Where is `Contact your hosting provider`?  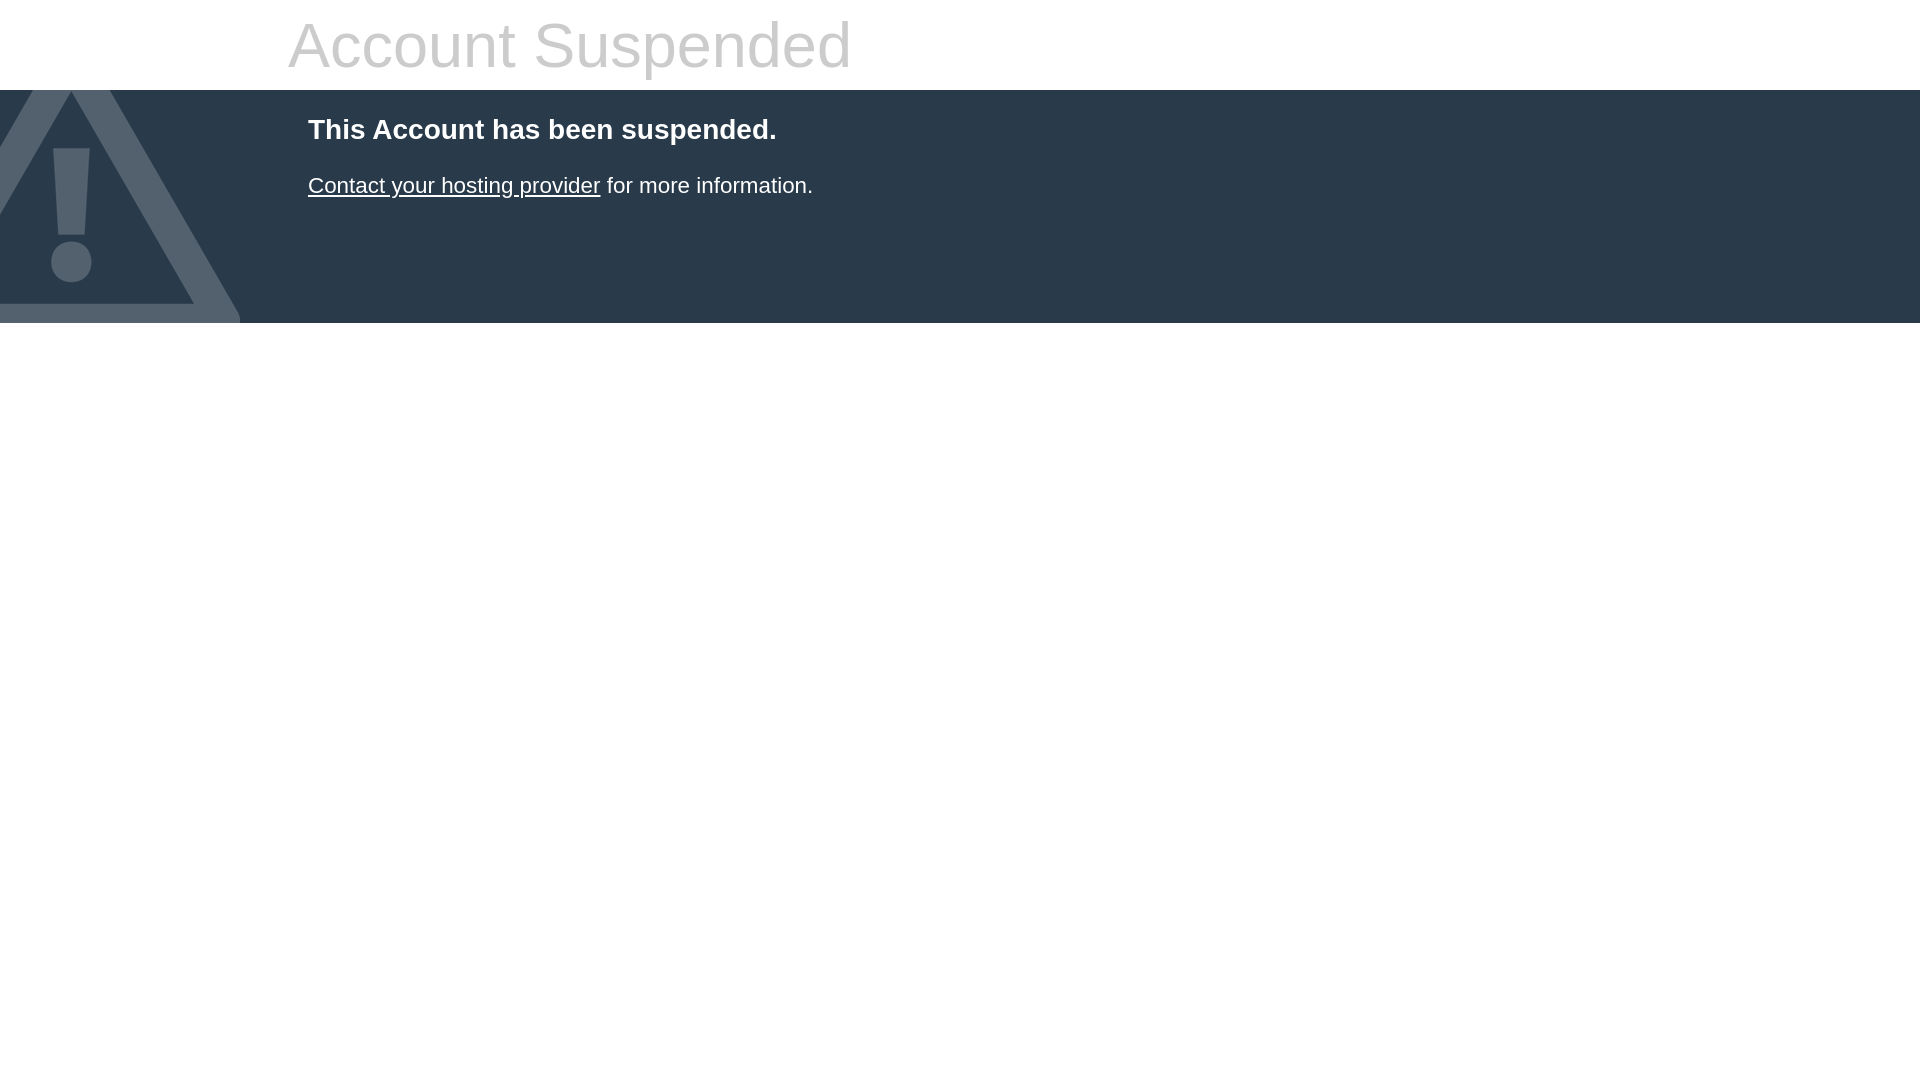
Contact your hosting provider is located at coordinates (454, 186).